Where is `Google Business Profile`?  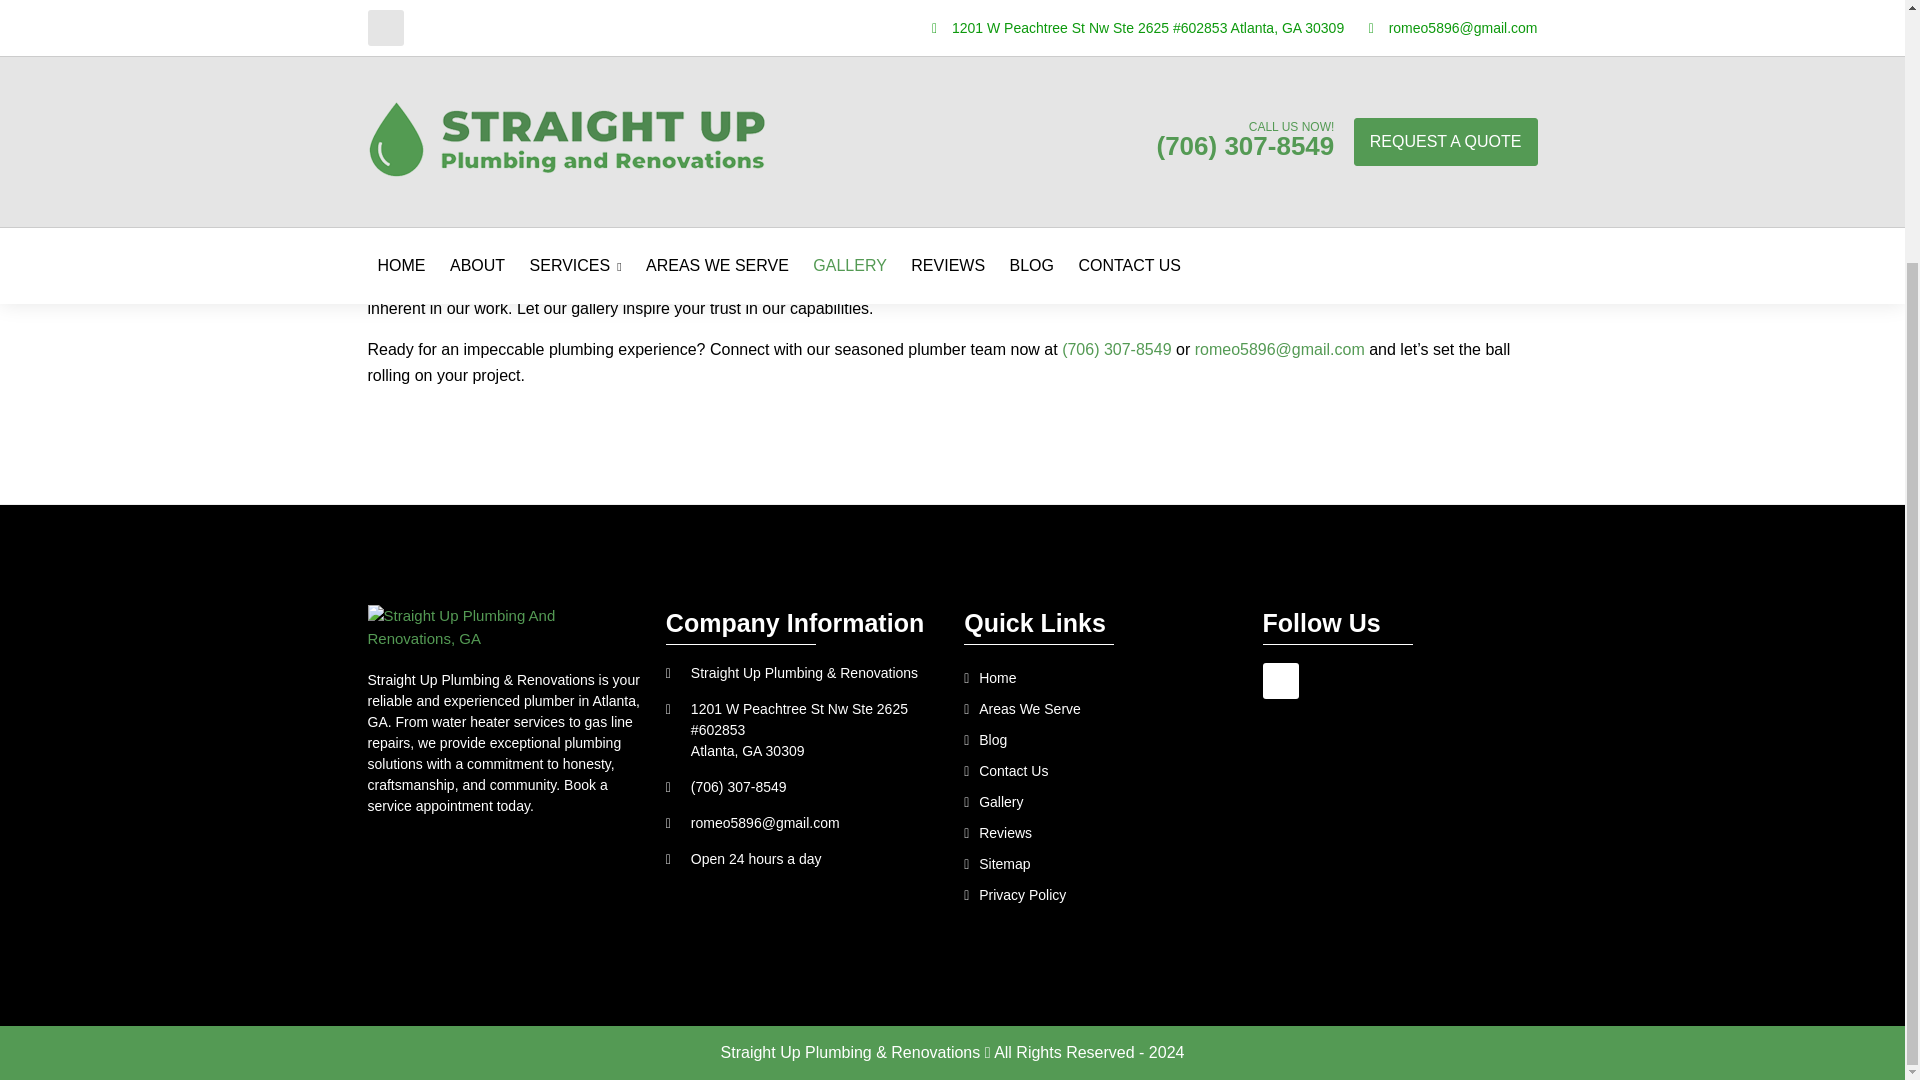 Google Business Profile is located at coordinates (1281, 680).